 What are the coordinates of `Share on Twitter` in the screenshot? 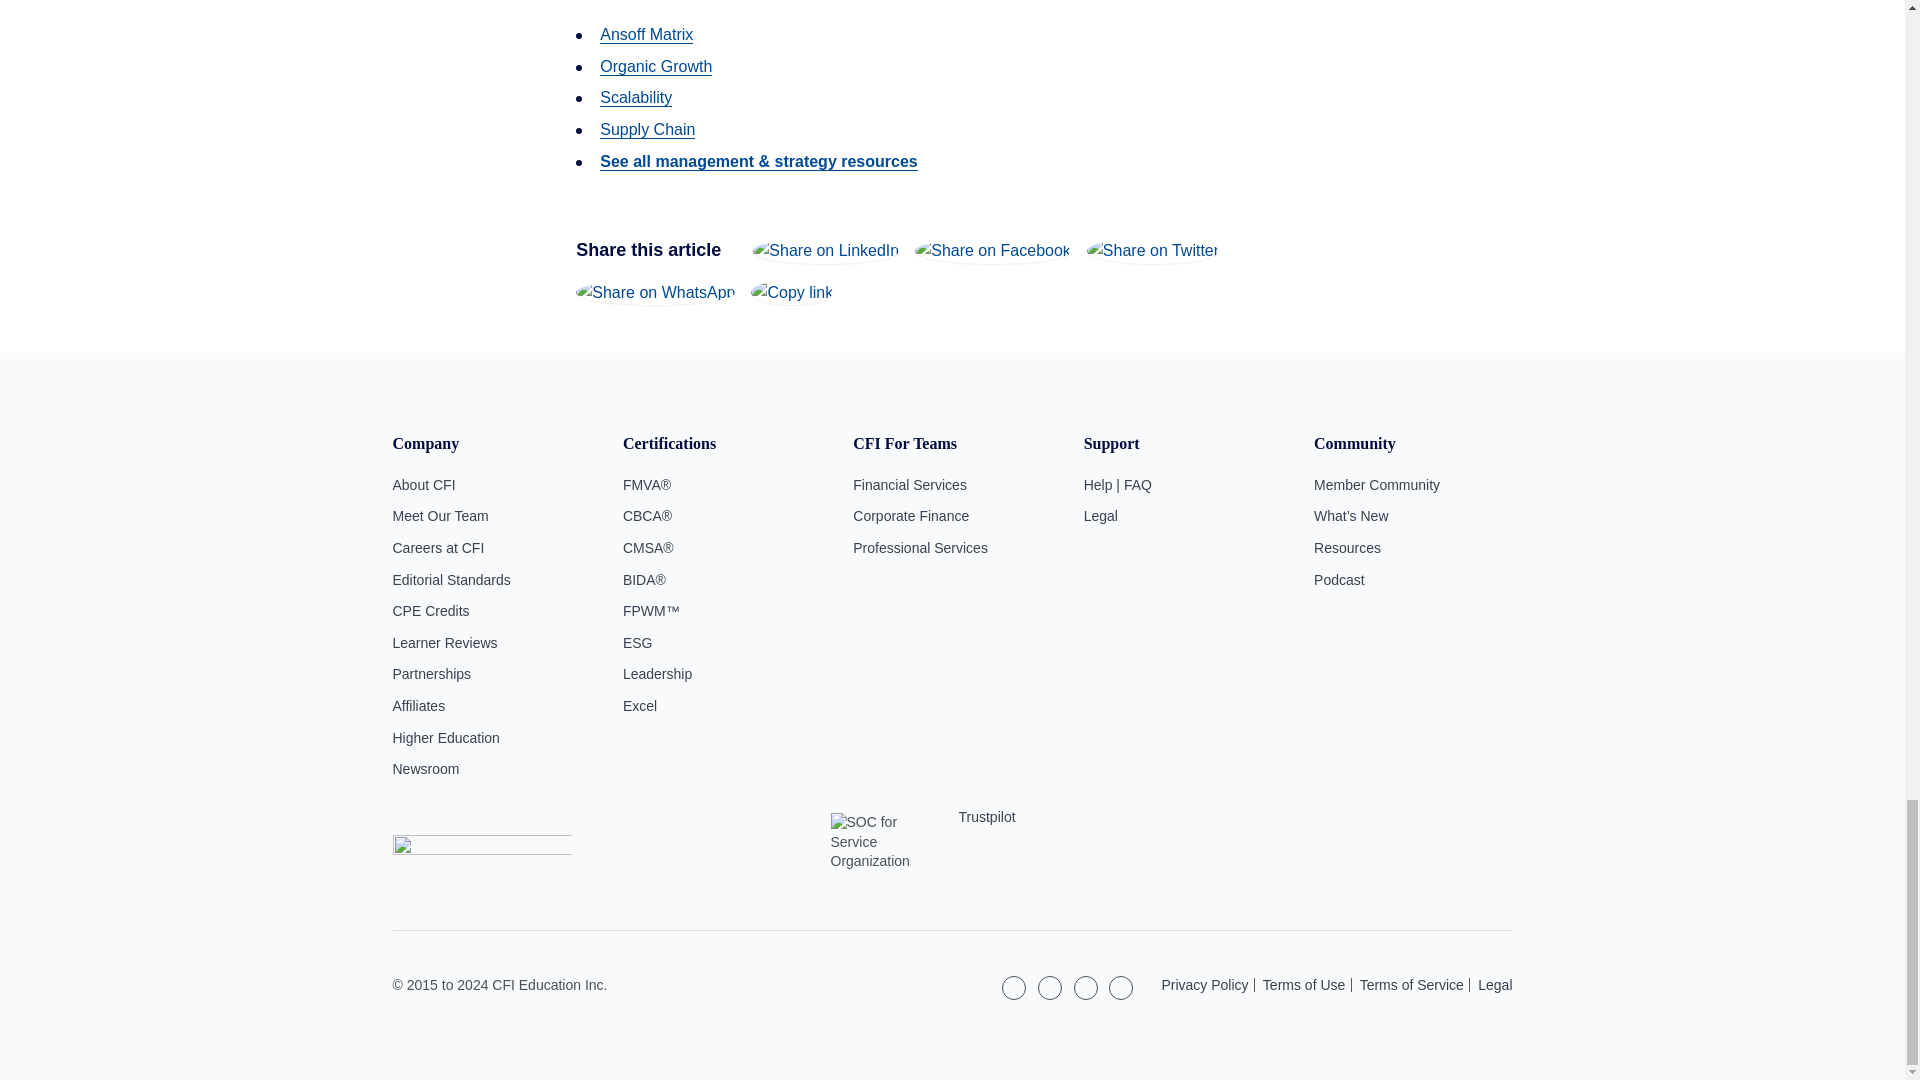 It's located at (1152, 250).